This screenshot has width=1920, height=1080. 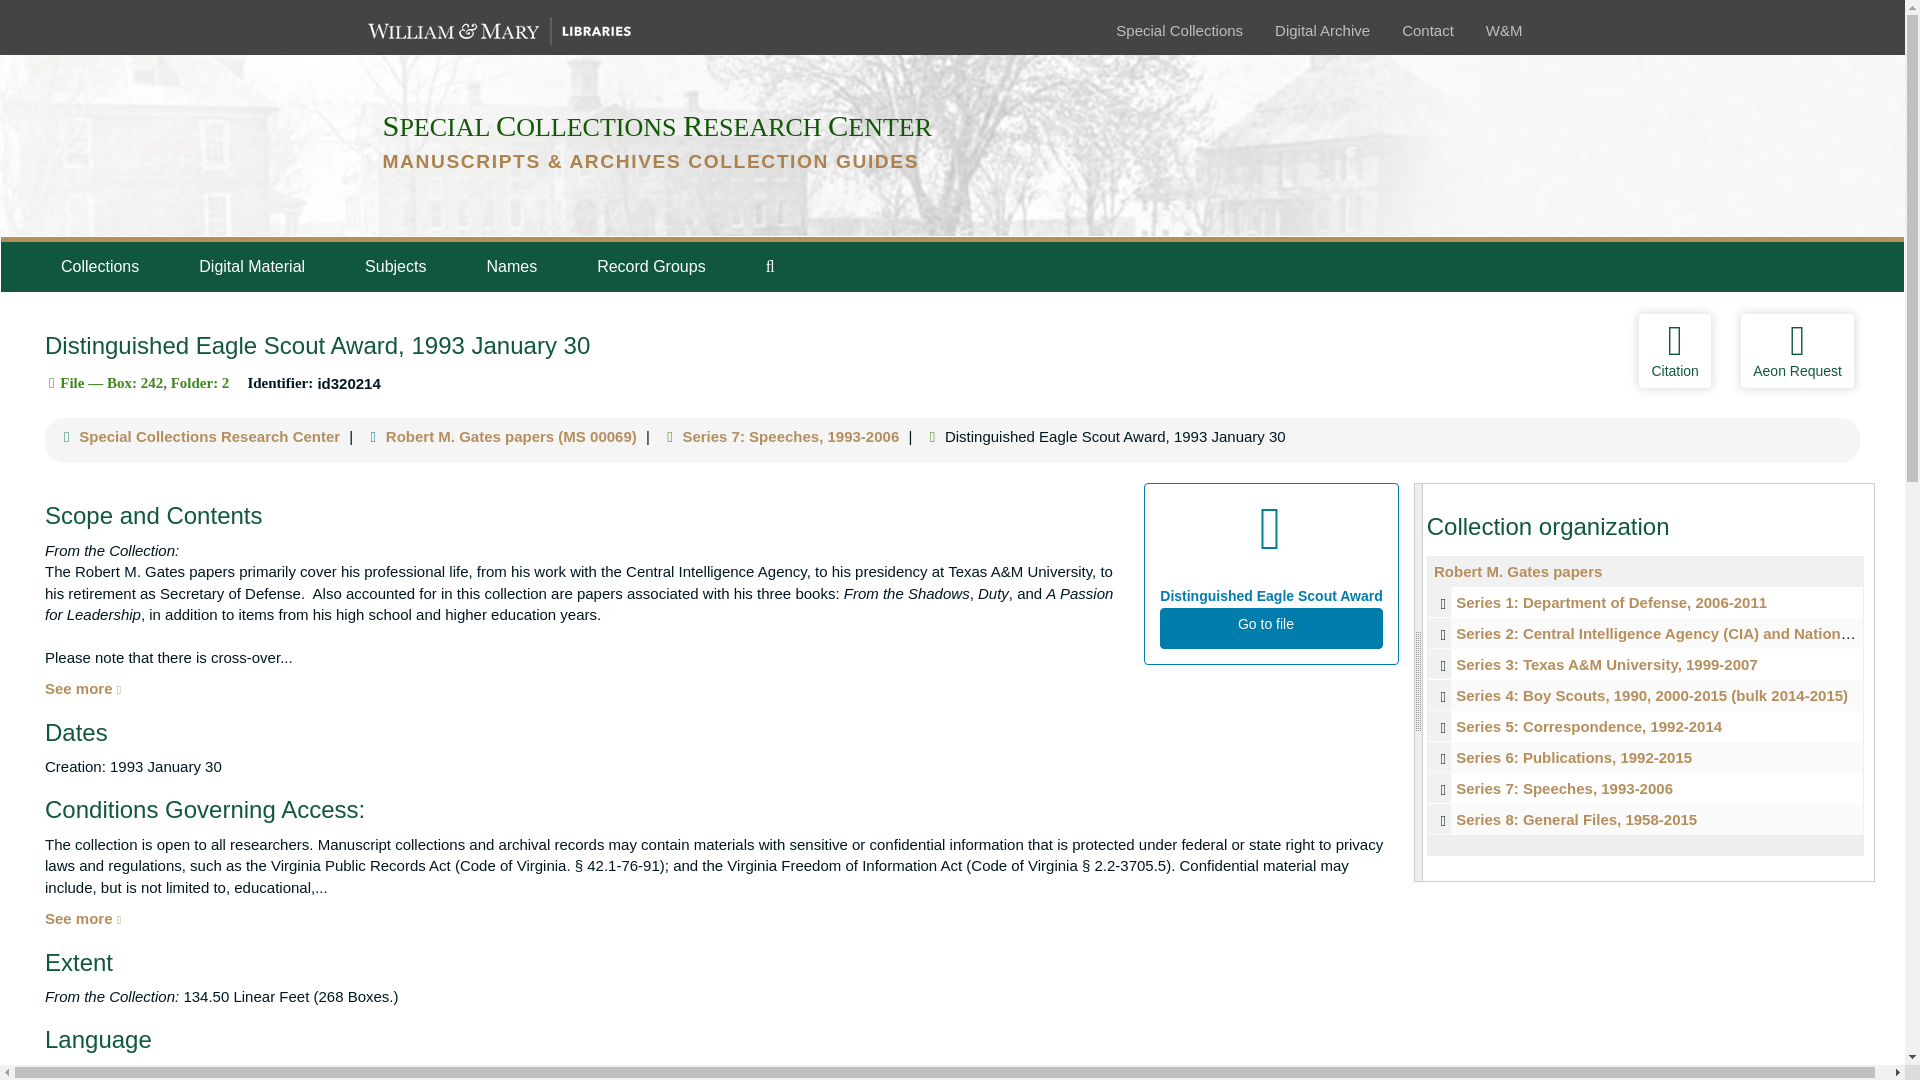 I want to click on Series 1: Department of Defense, 2006-2011, so click(x=1610, y=602).